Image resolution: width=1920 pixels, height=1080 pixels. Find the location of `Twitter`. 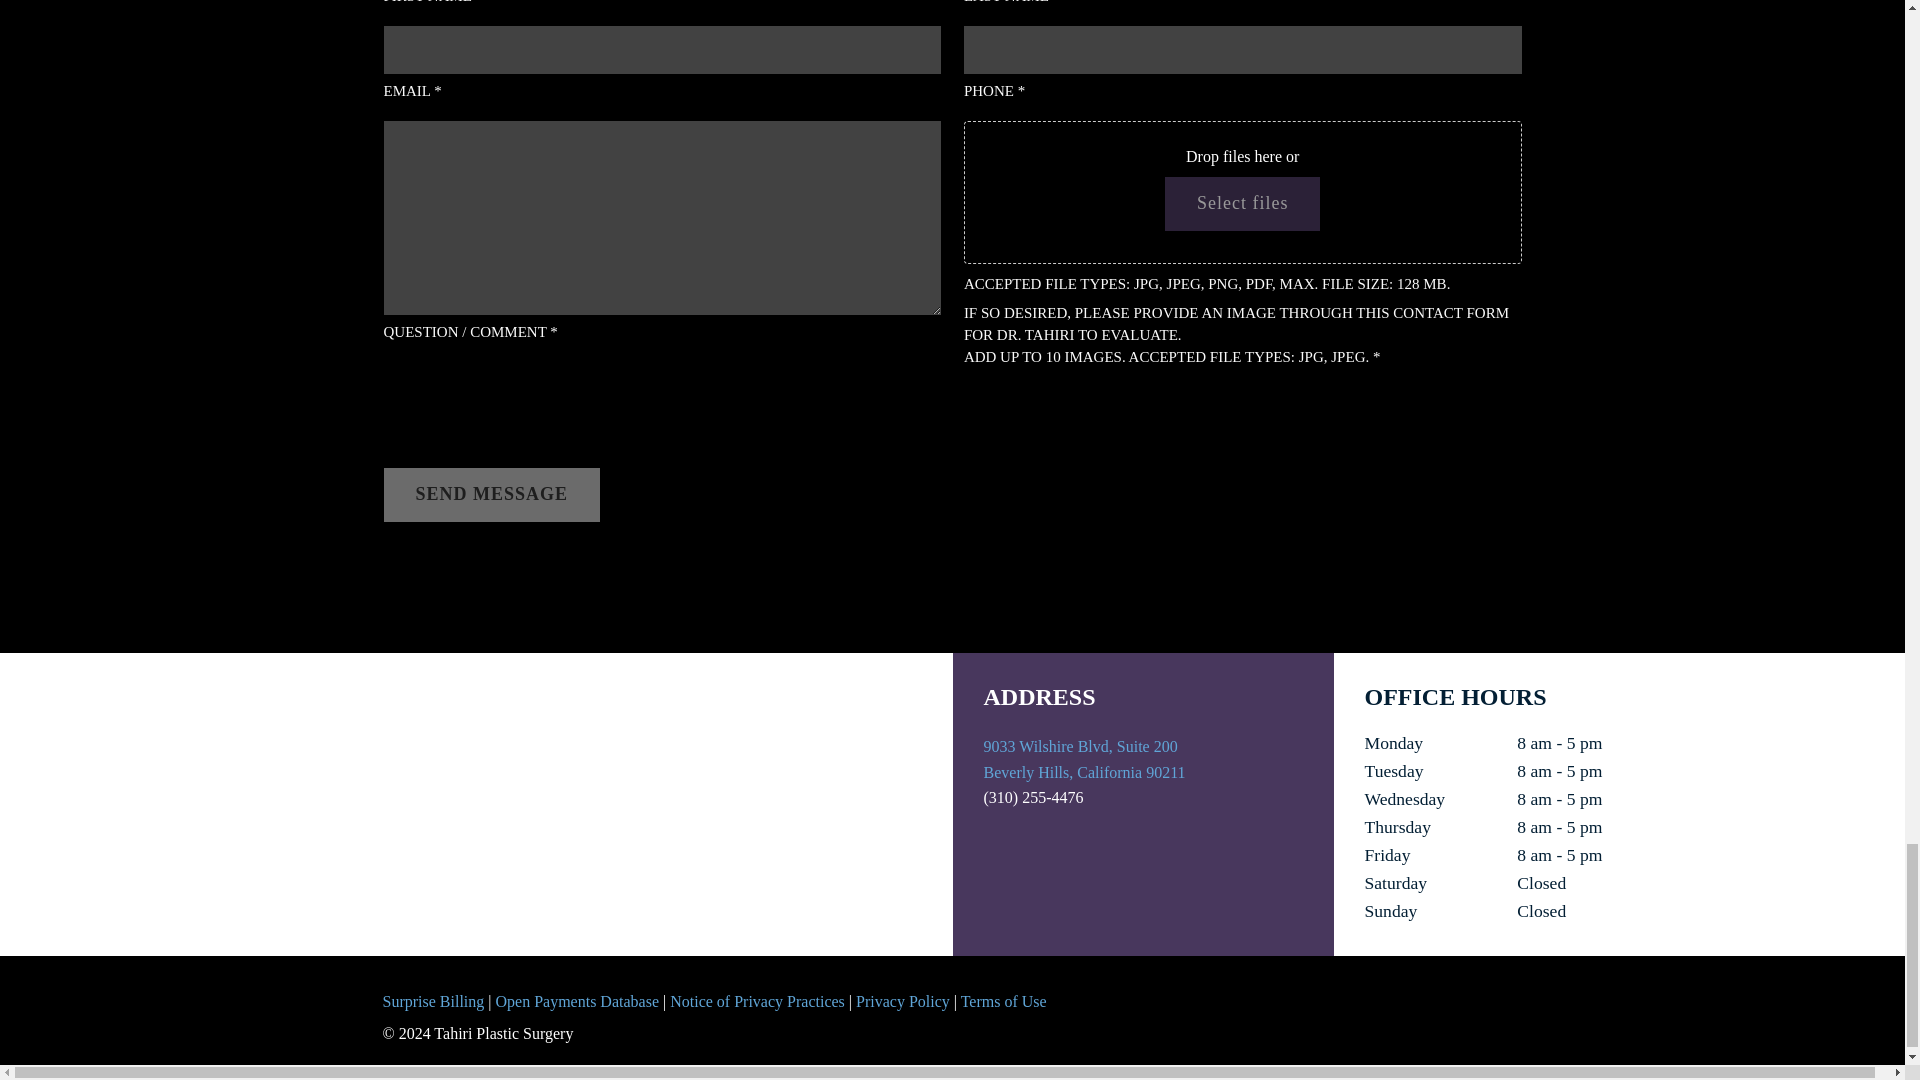

Twitter is located at coordinates (1272, 998).